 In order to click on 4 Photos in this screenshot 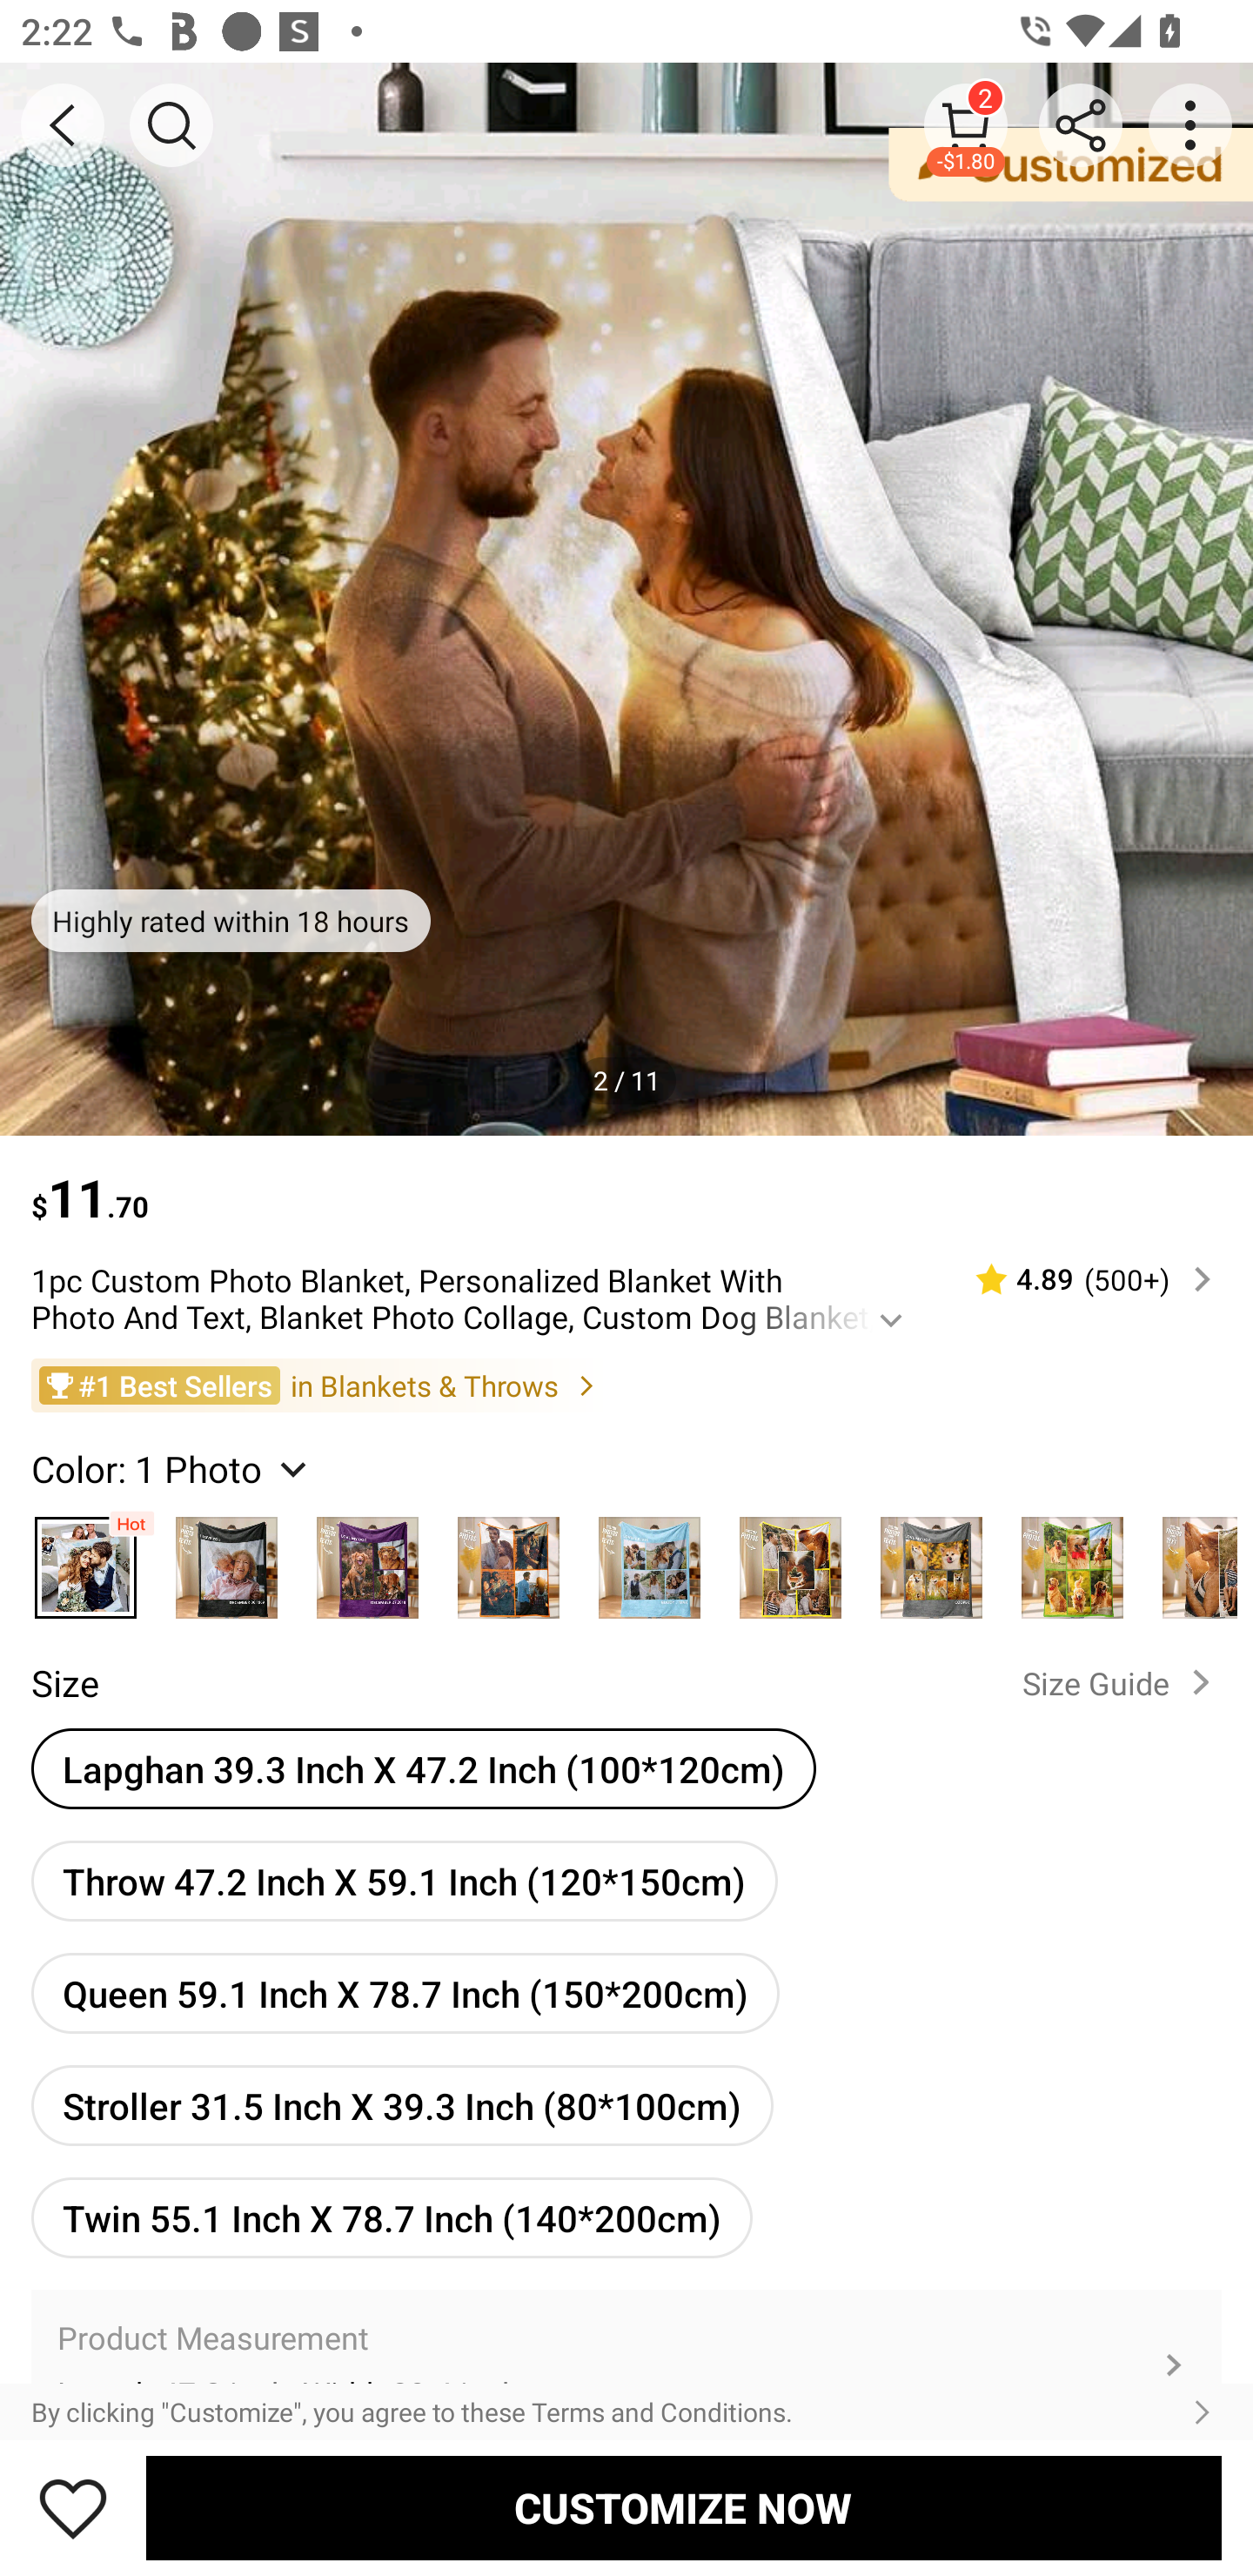, I will do `click(508, 1560)`.